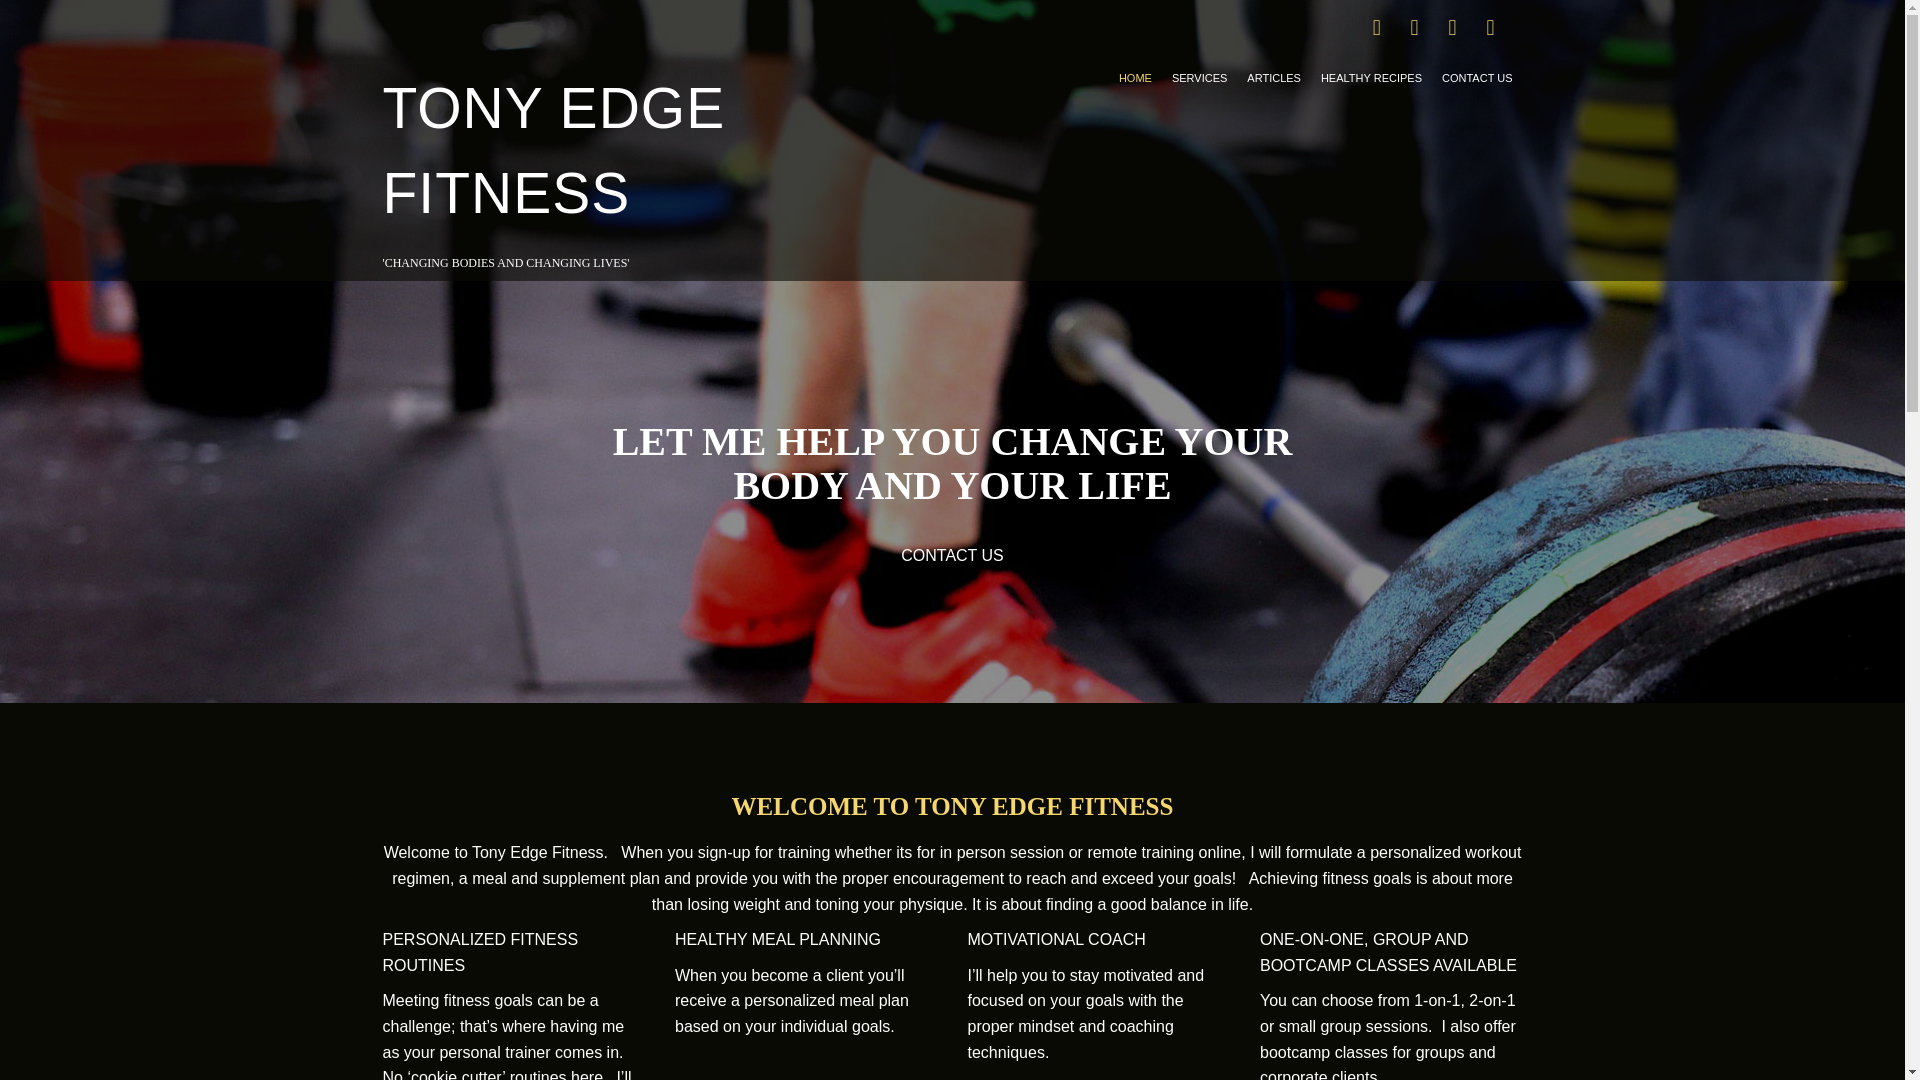 Image resolution: width=1920 pixels, height=1080 pixels. What do you see at coordinates (1452, 30) in the screenshot?
I see `Instagram` at bounding box center [1452, 30].